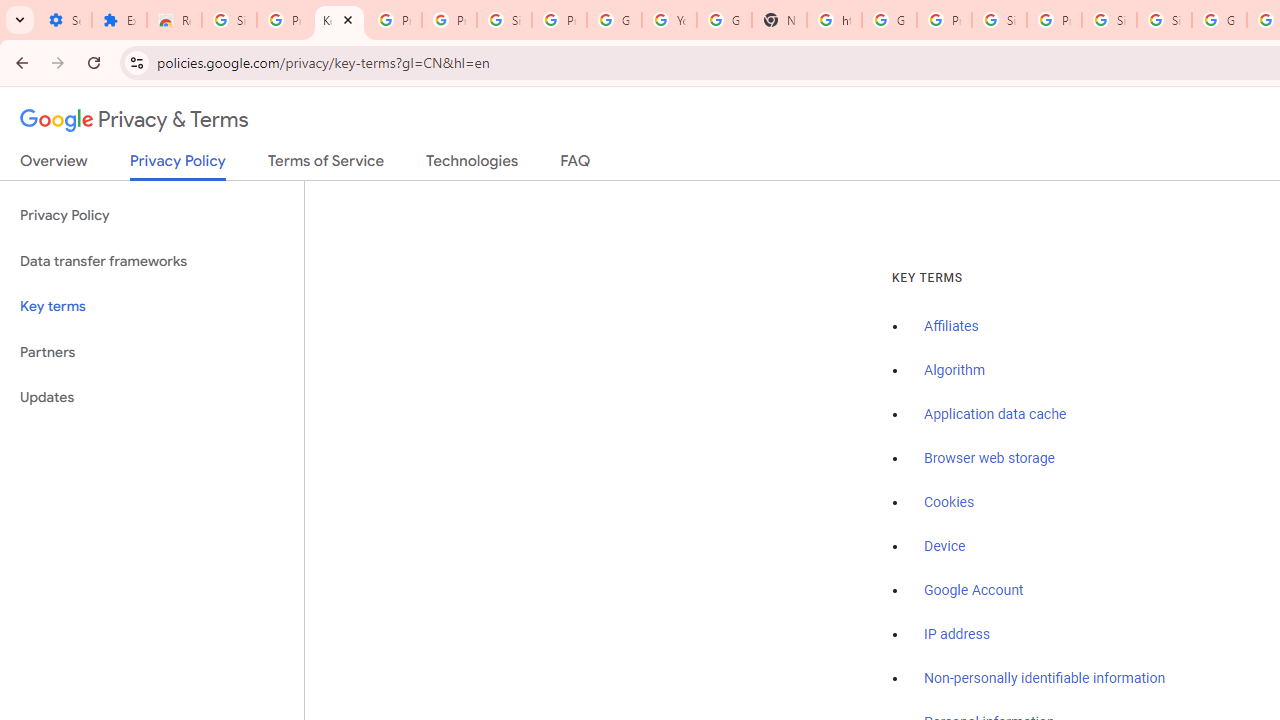 This screenshot has height=720, width=1280. Describe the element at coordinates (174, 20) in the screenshot. I see `Reviews: Helix Fruit Jump Arcade Game` at that location.